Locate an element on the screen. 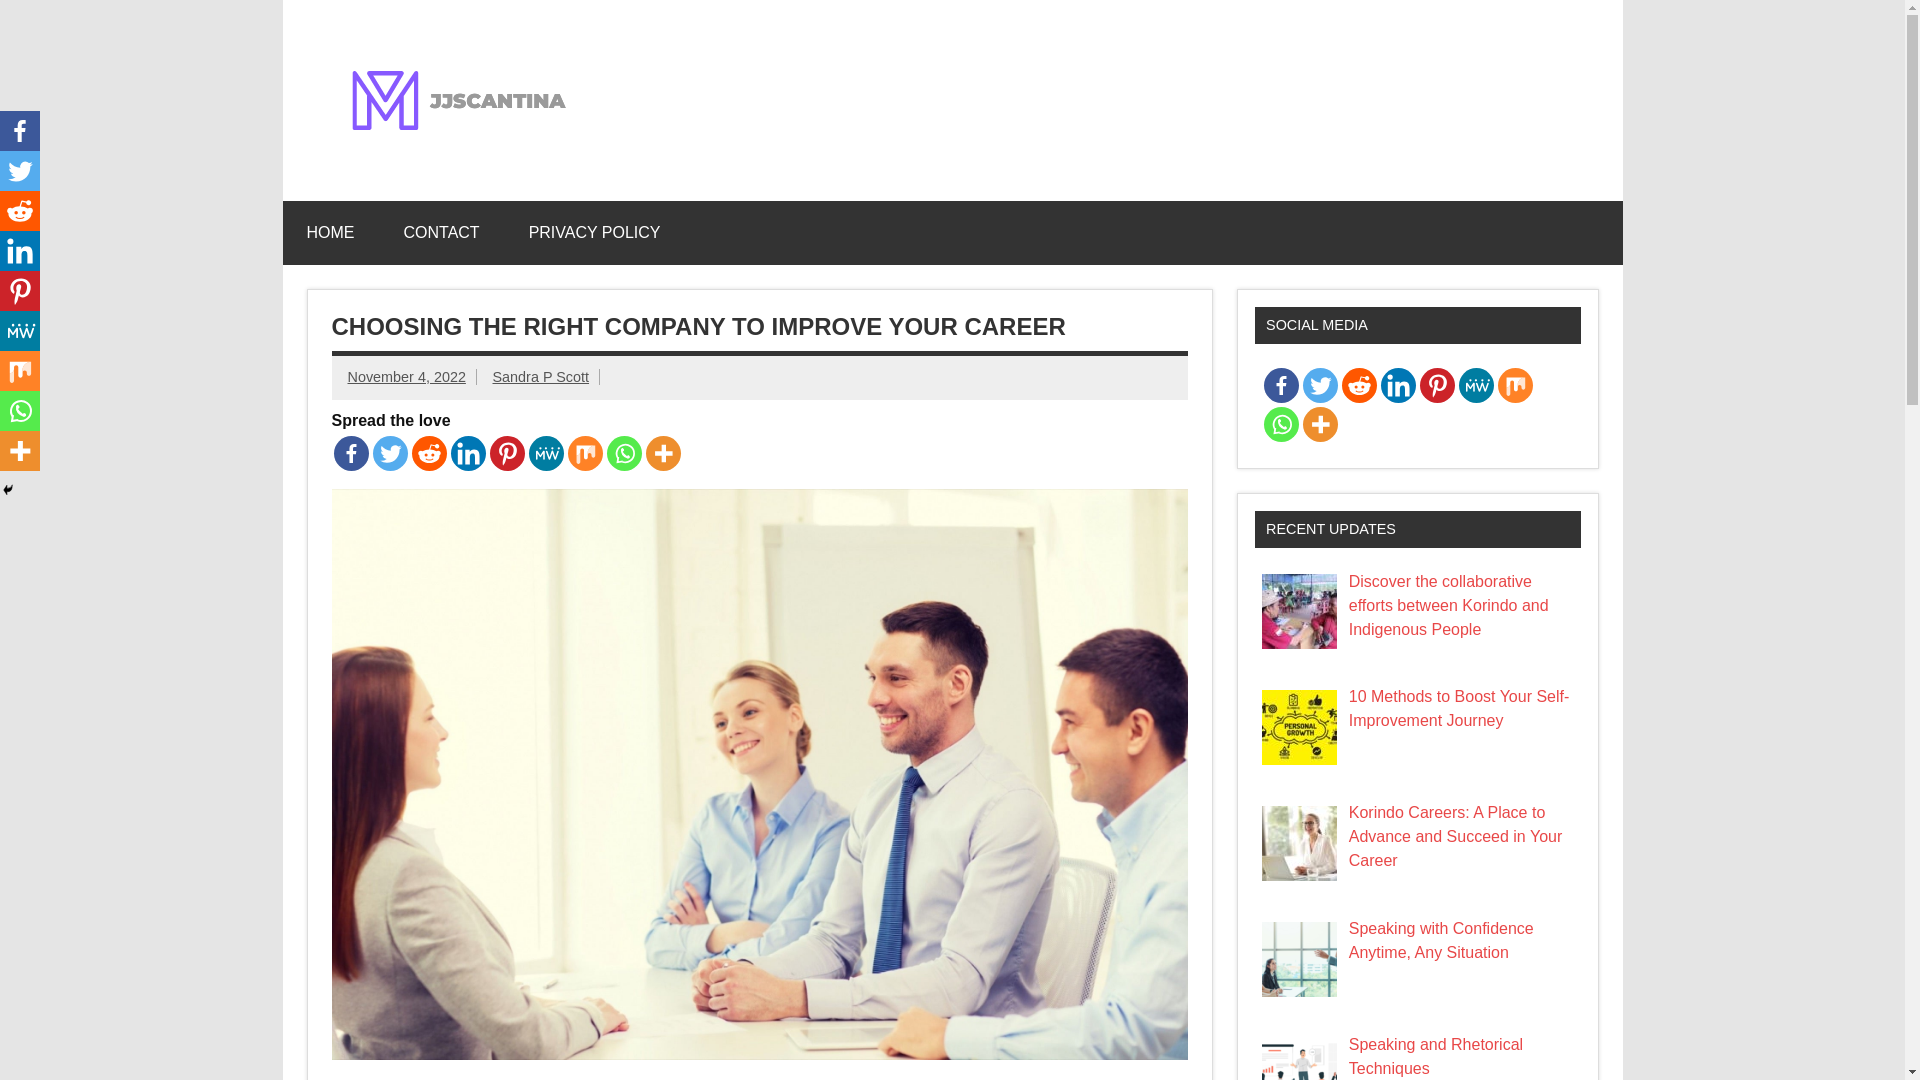 This screenshot has width=1920, height=1080. Reddit is located at coordinates (20, 211).